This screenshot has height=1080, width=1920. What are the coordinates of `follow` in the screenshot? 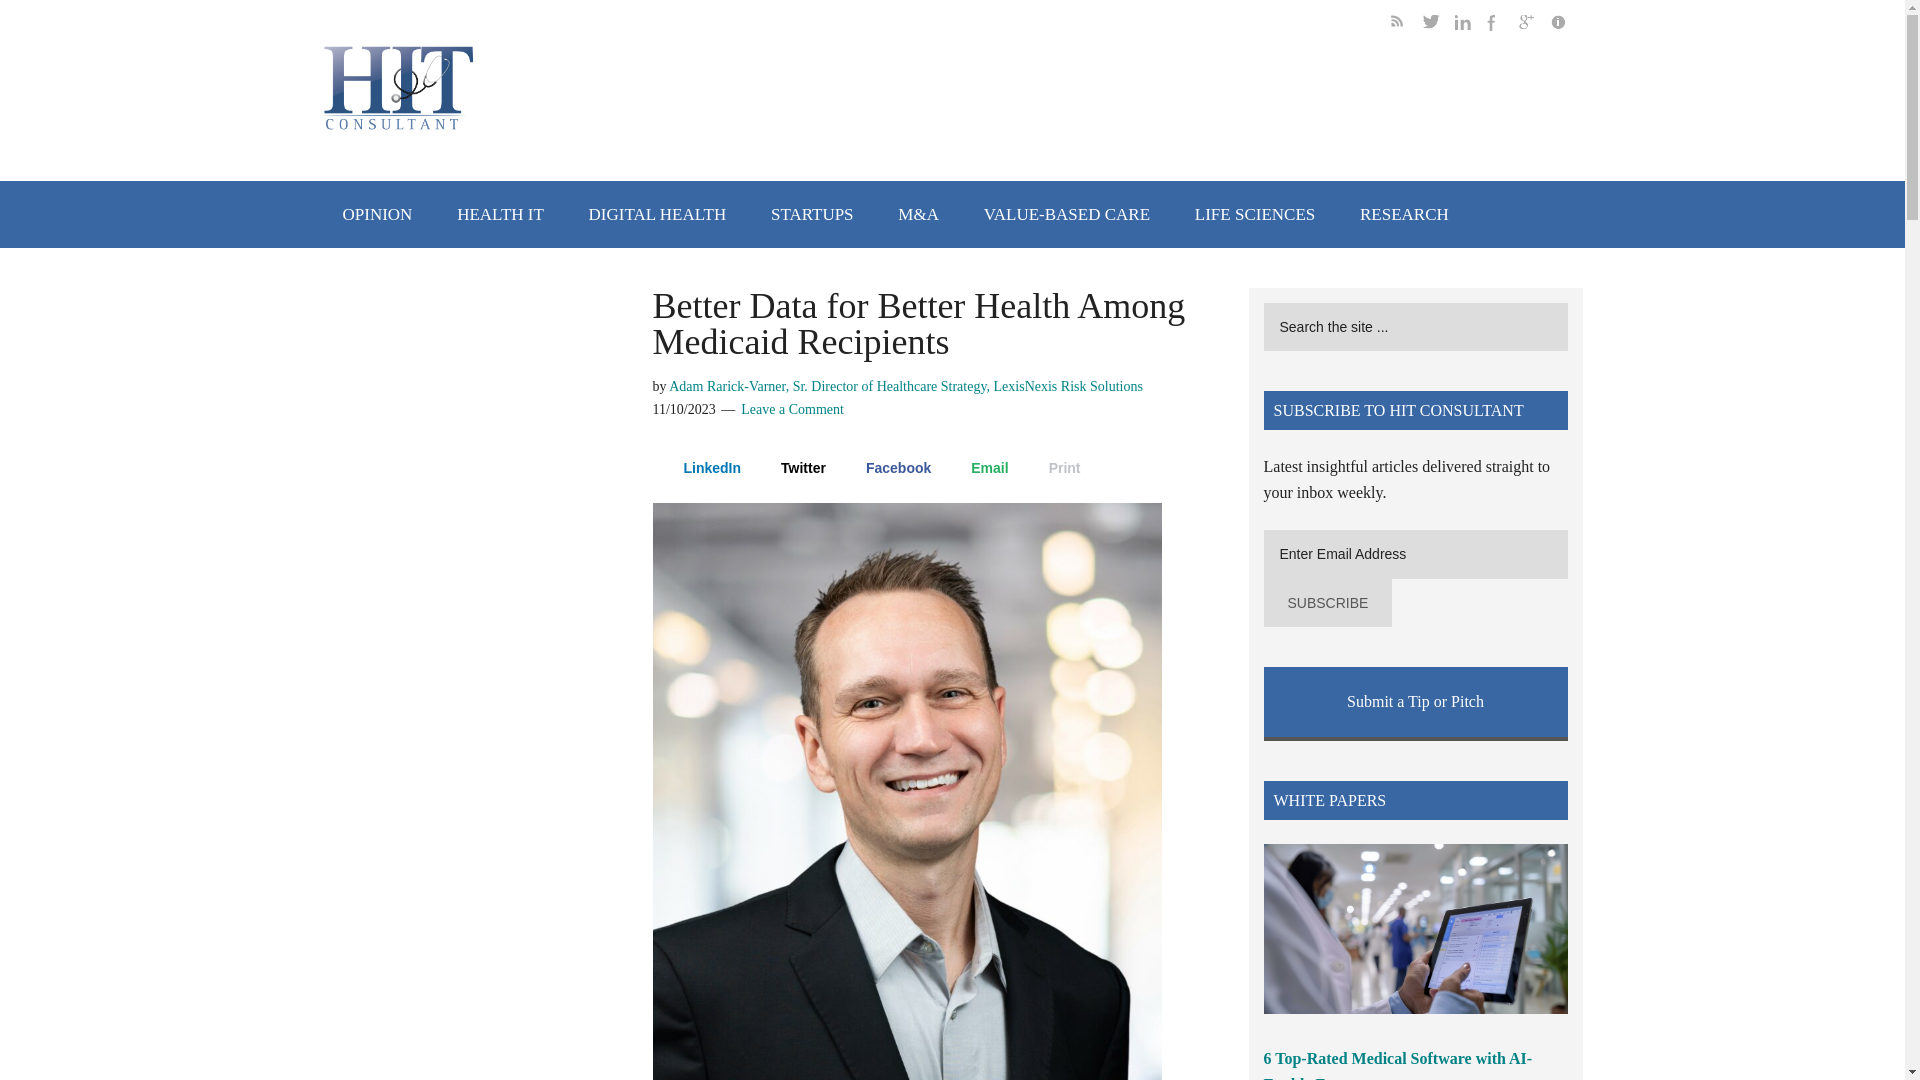 It's located at (1470, 25).